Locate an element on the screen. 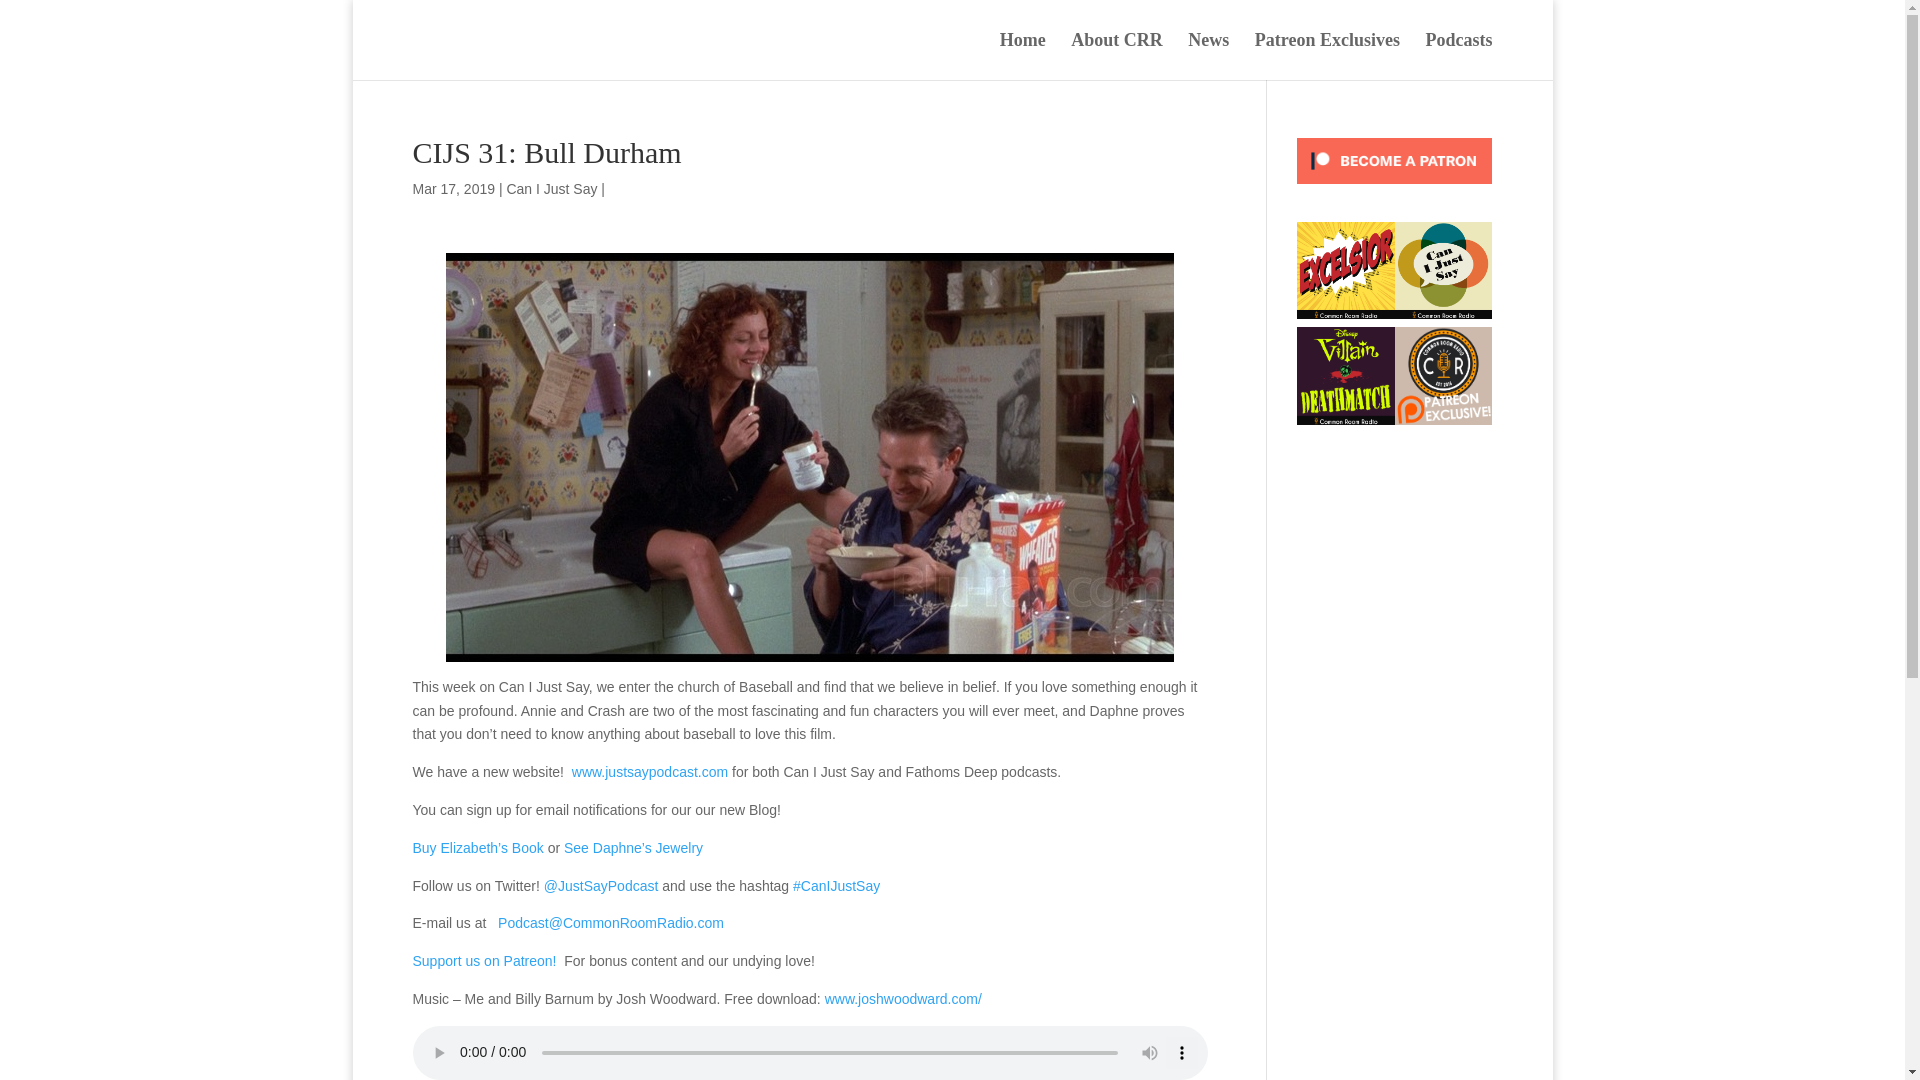 The height and width of the screenshot is (1080, 1920). Support us on Patreon! is located at coordinates (484, 960).